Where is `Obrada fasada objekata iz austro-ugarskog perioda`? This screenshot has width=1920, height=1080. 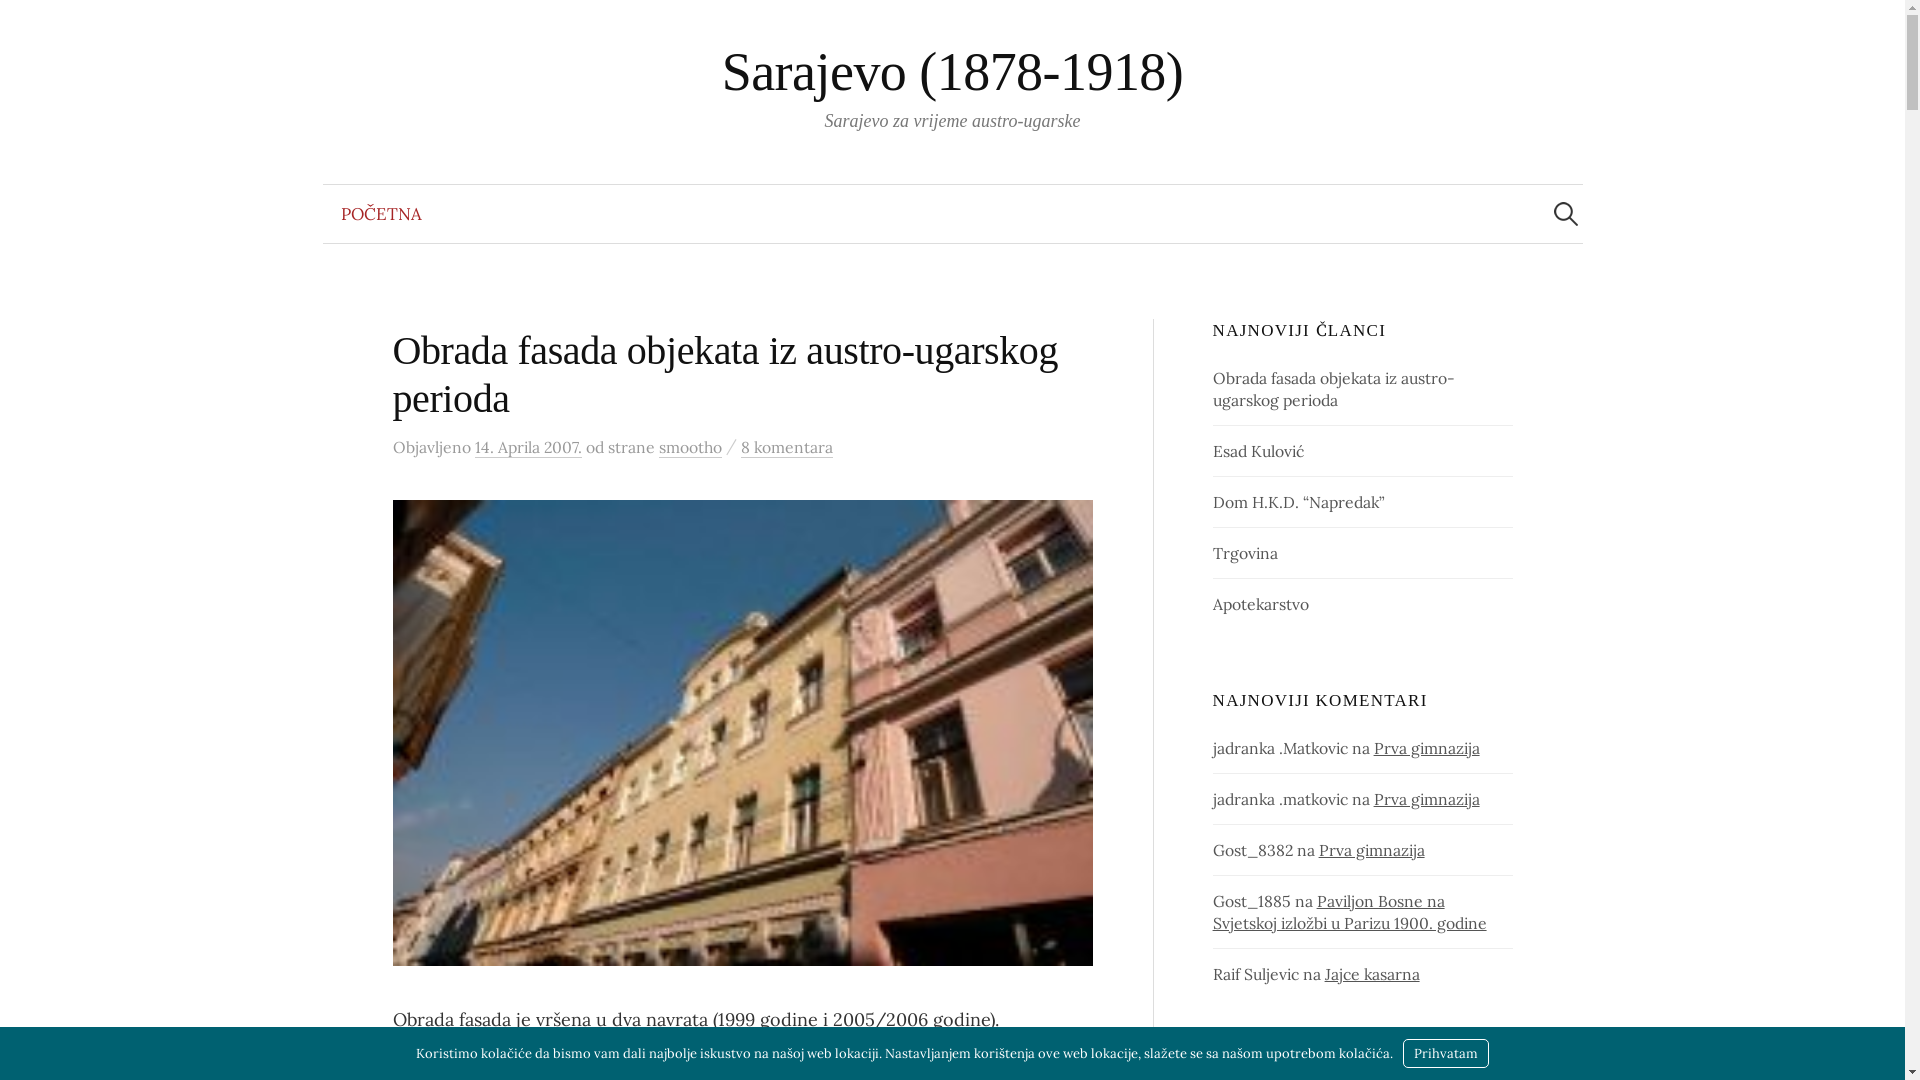 Obrada fasada objekata iz austro-ugarskog perioda is located at coordinates (1334, 389).